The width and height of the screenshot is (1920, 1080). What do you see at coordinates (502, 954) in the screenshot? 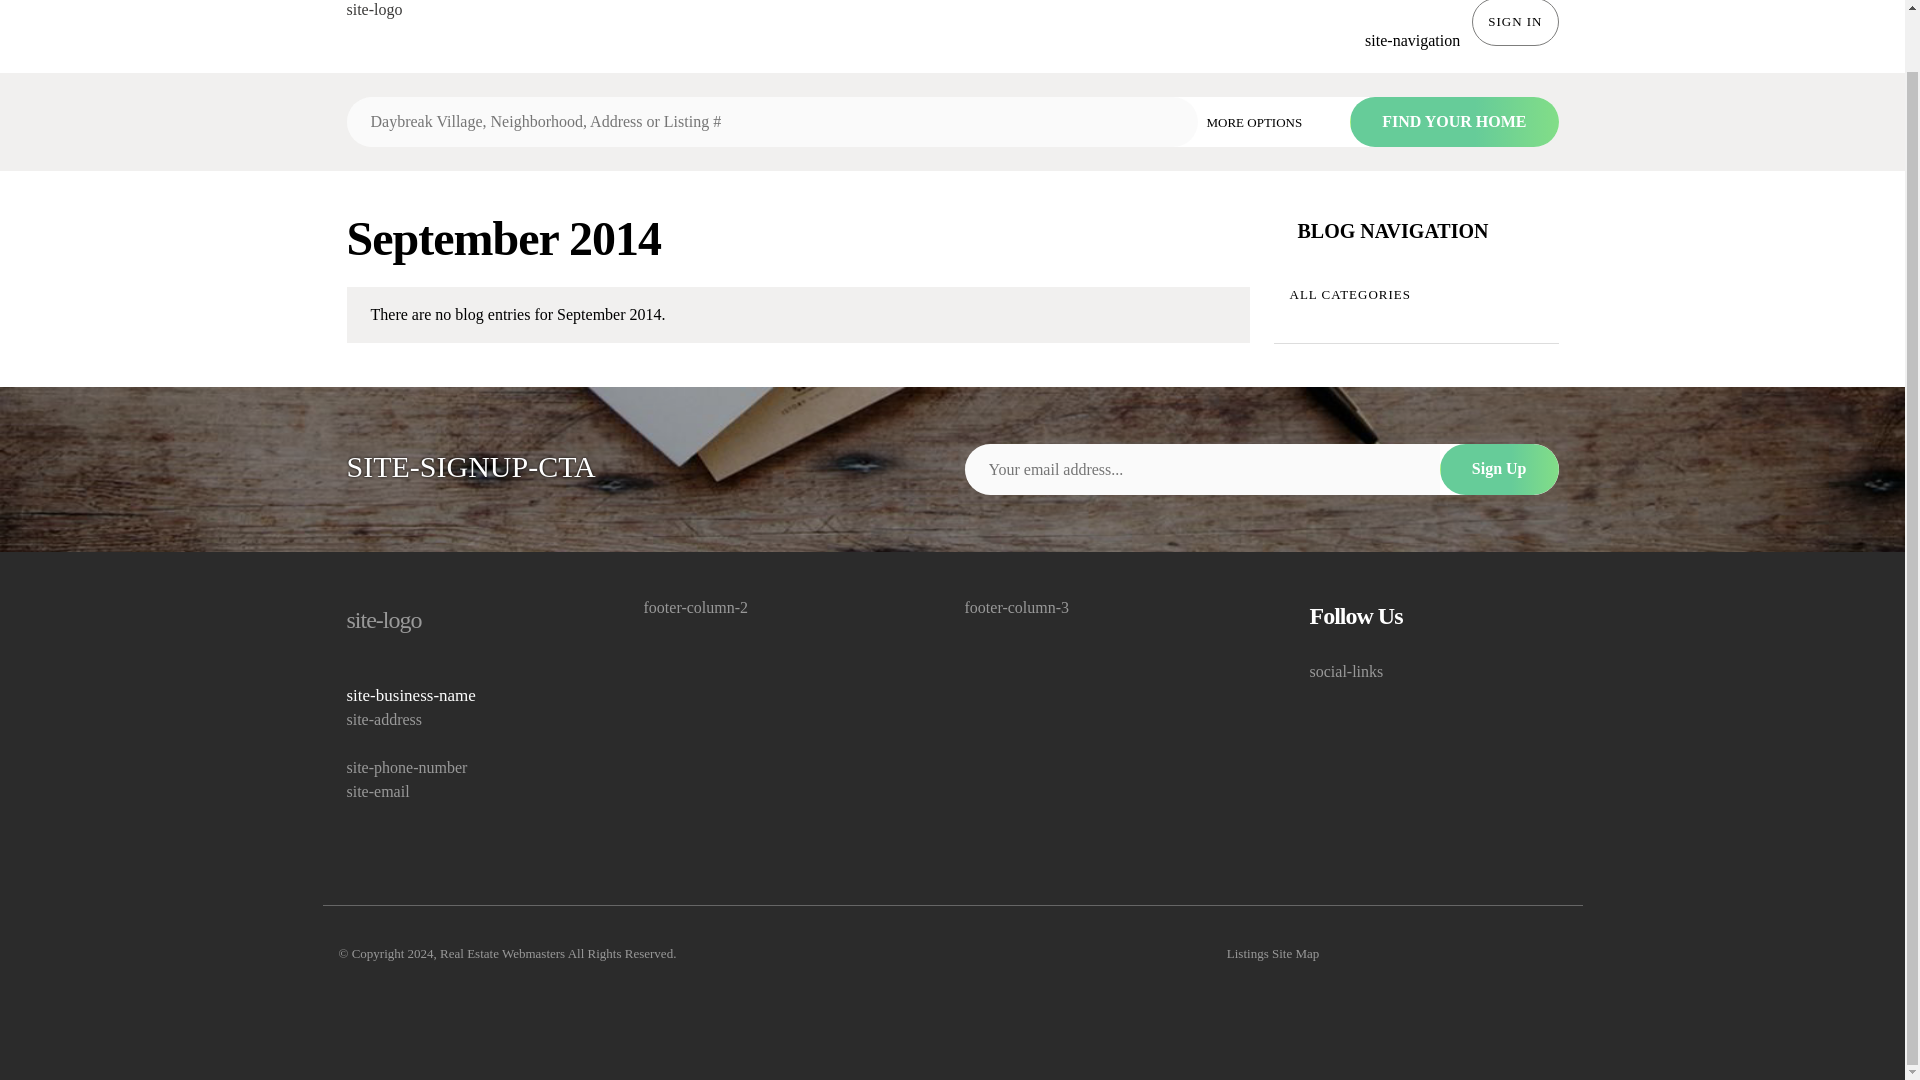
I see `Real Estate Webmasters` at bounding box center [502, 954].